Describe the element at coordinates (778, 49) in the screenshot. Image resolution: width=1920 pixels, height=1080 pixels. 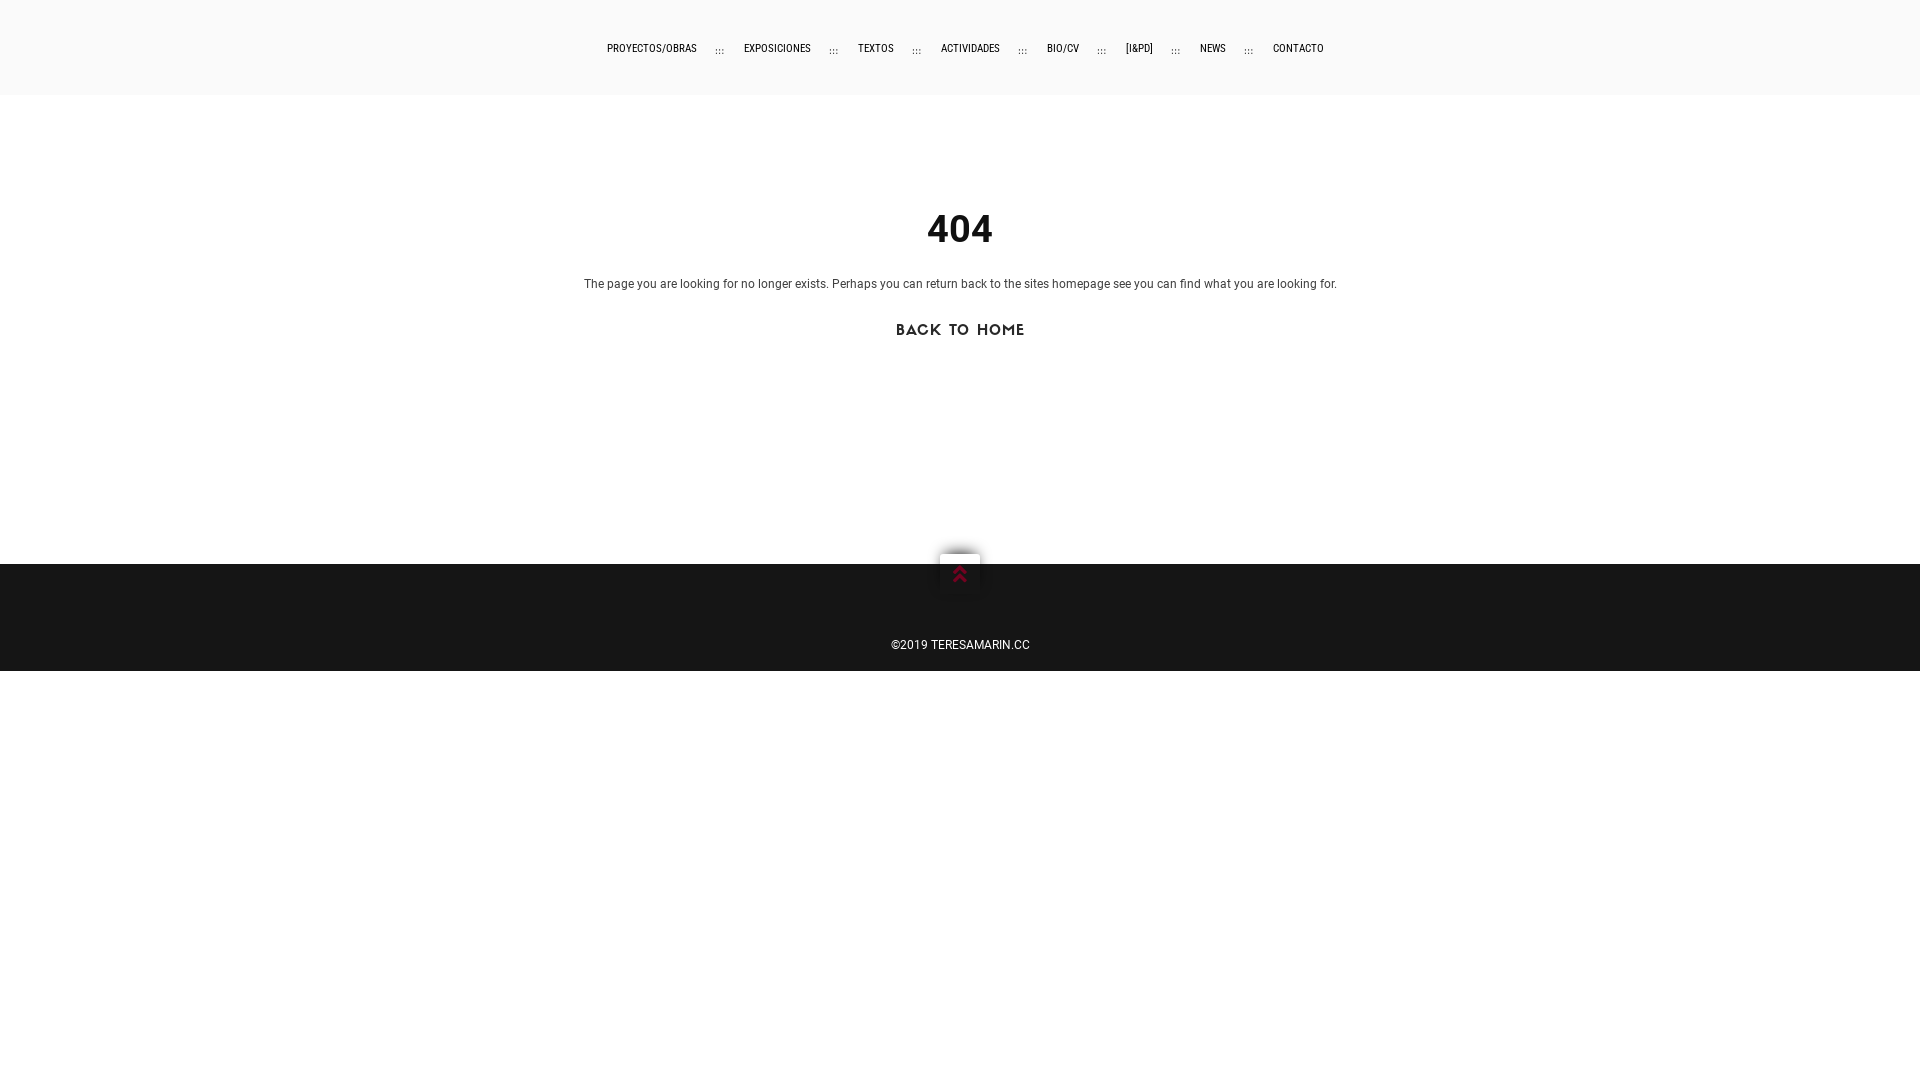
I see `EXPOSICIONES` at that location.